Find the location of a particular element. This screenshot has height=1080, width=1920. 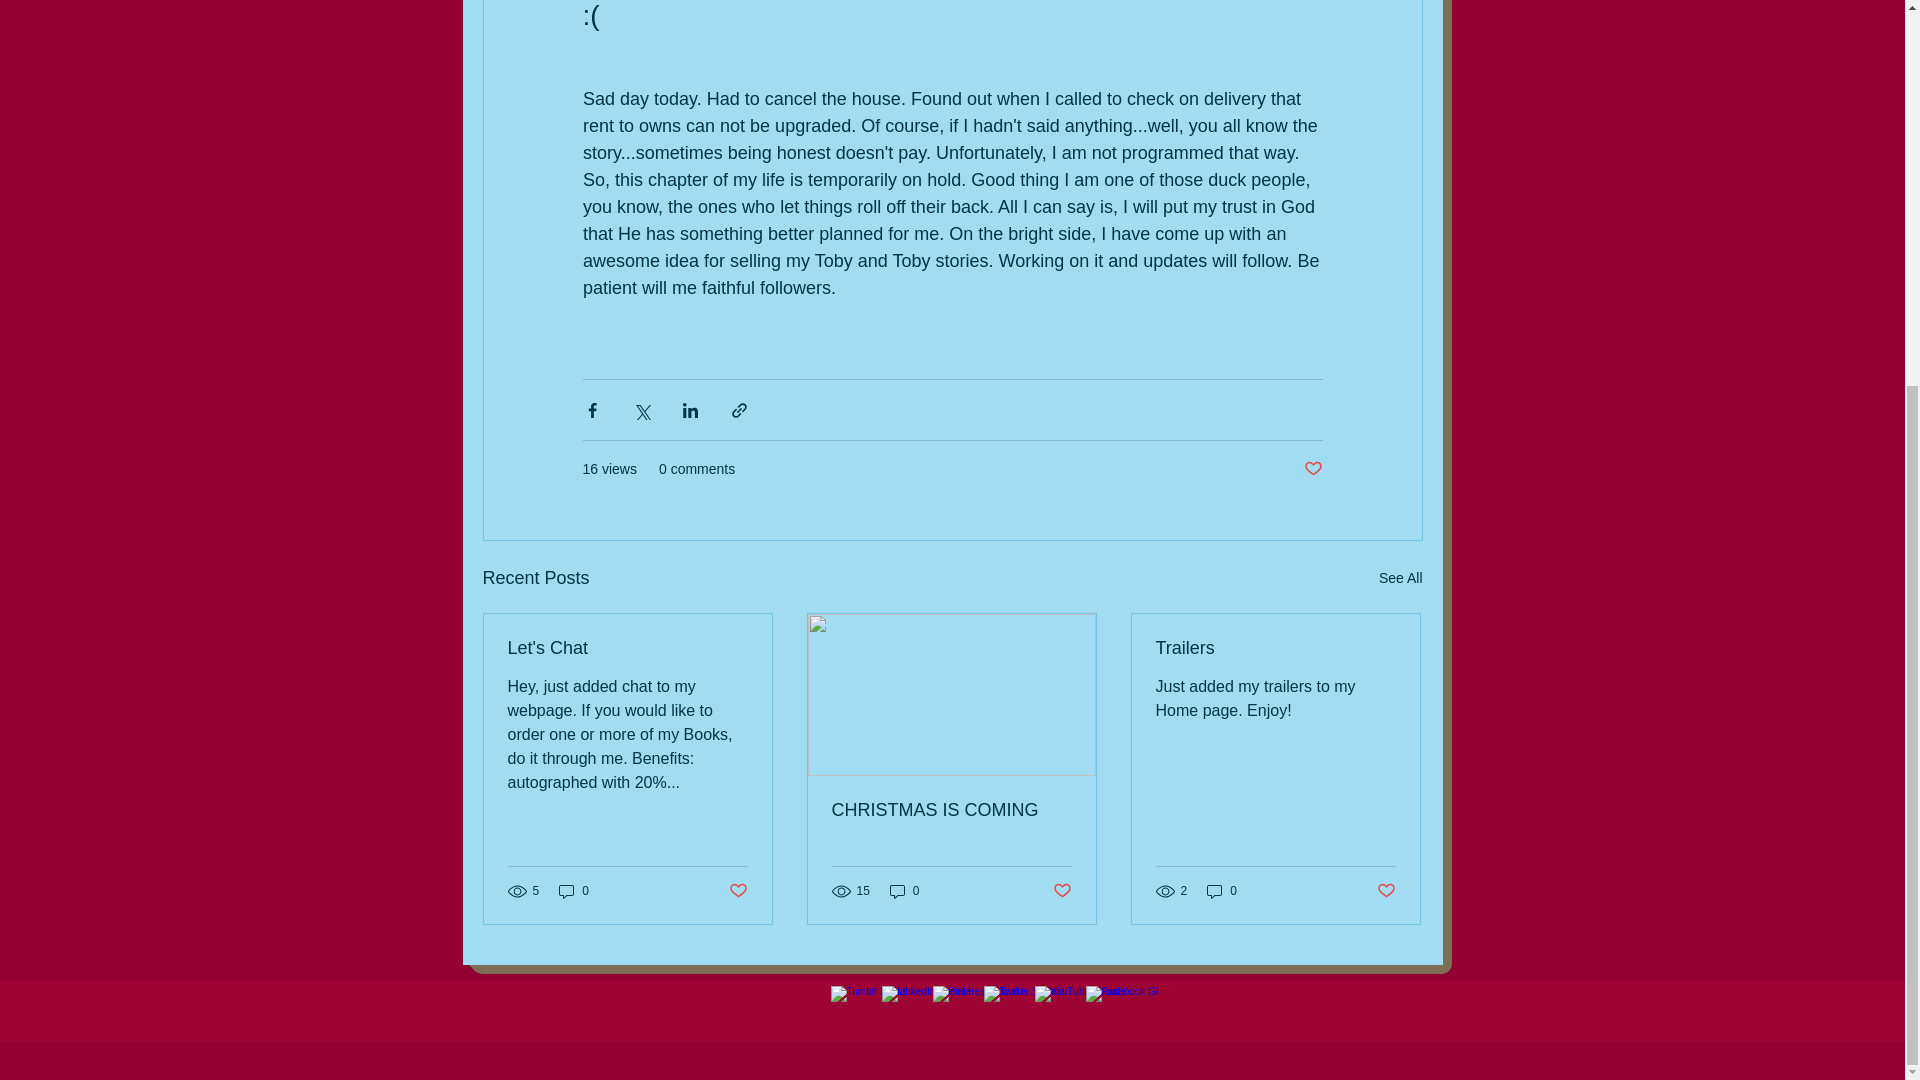

Trailers is located at coordinates (1275, 648).